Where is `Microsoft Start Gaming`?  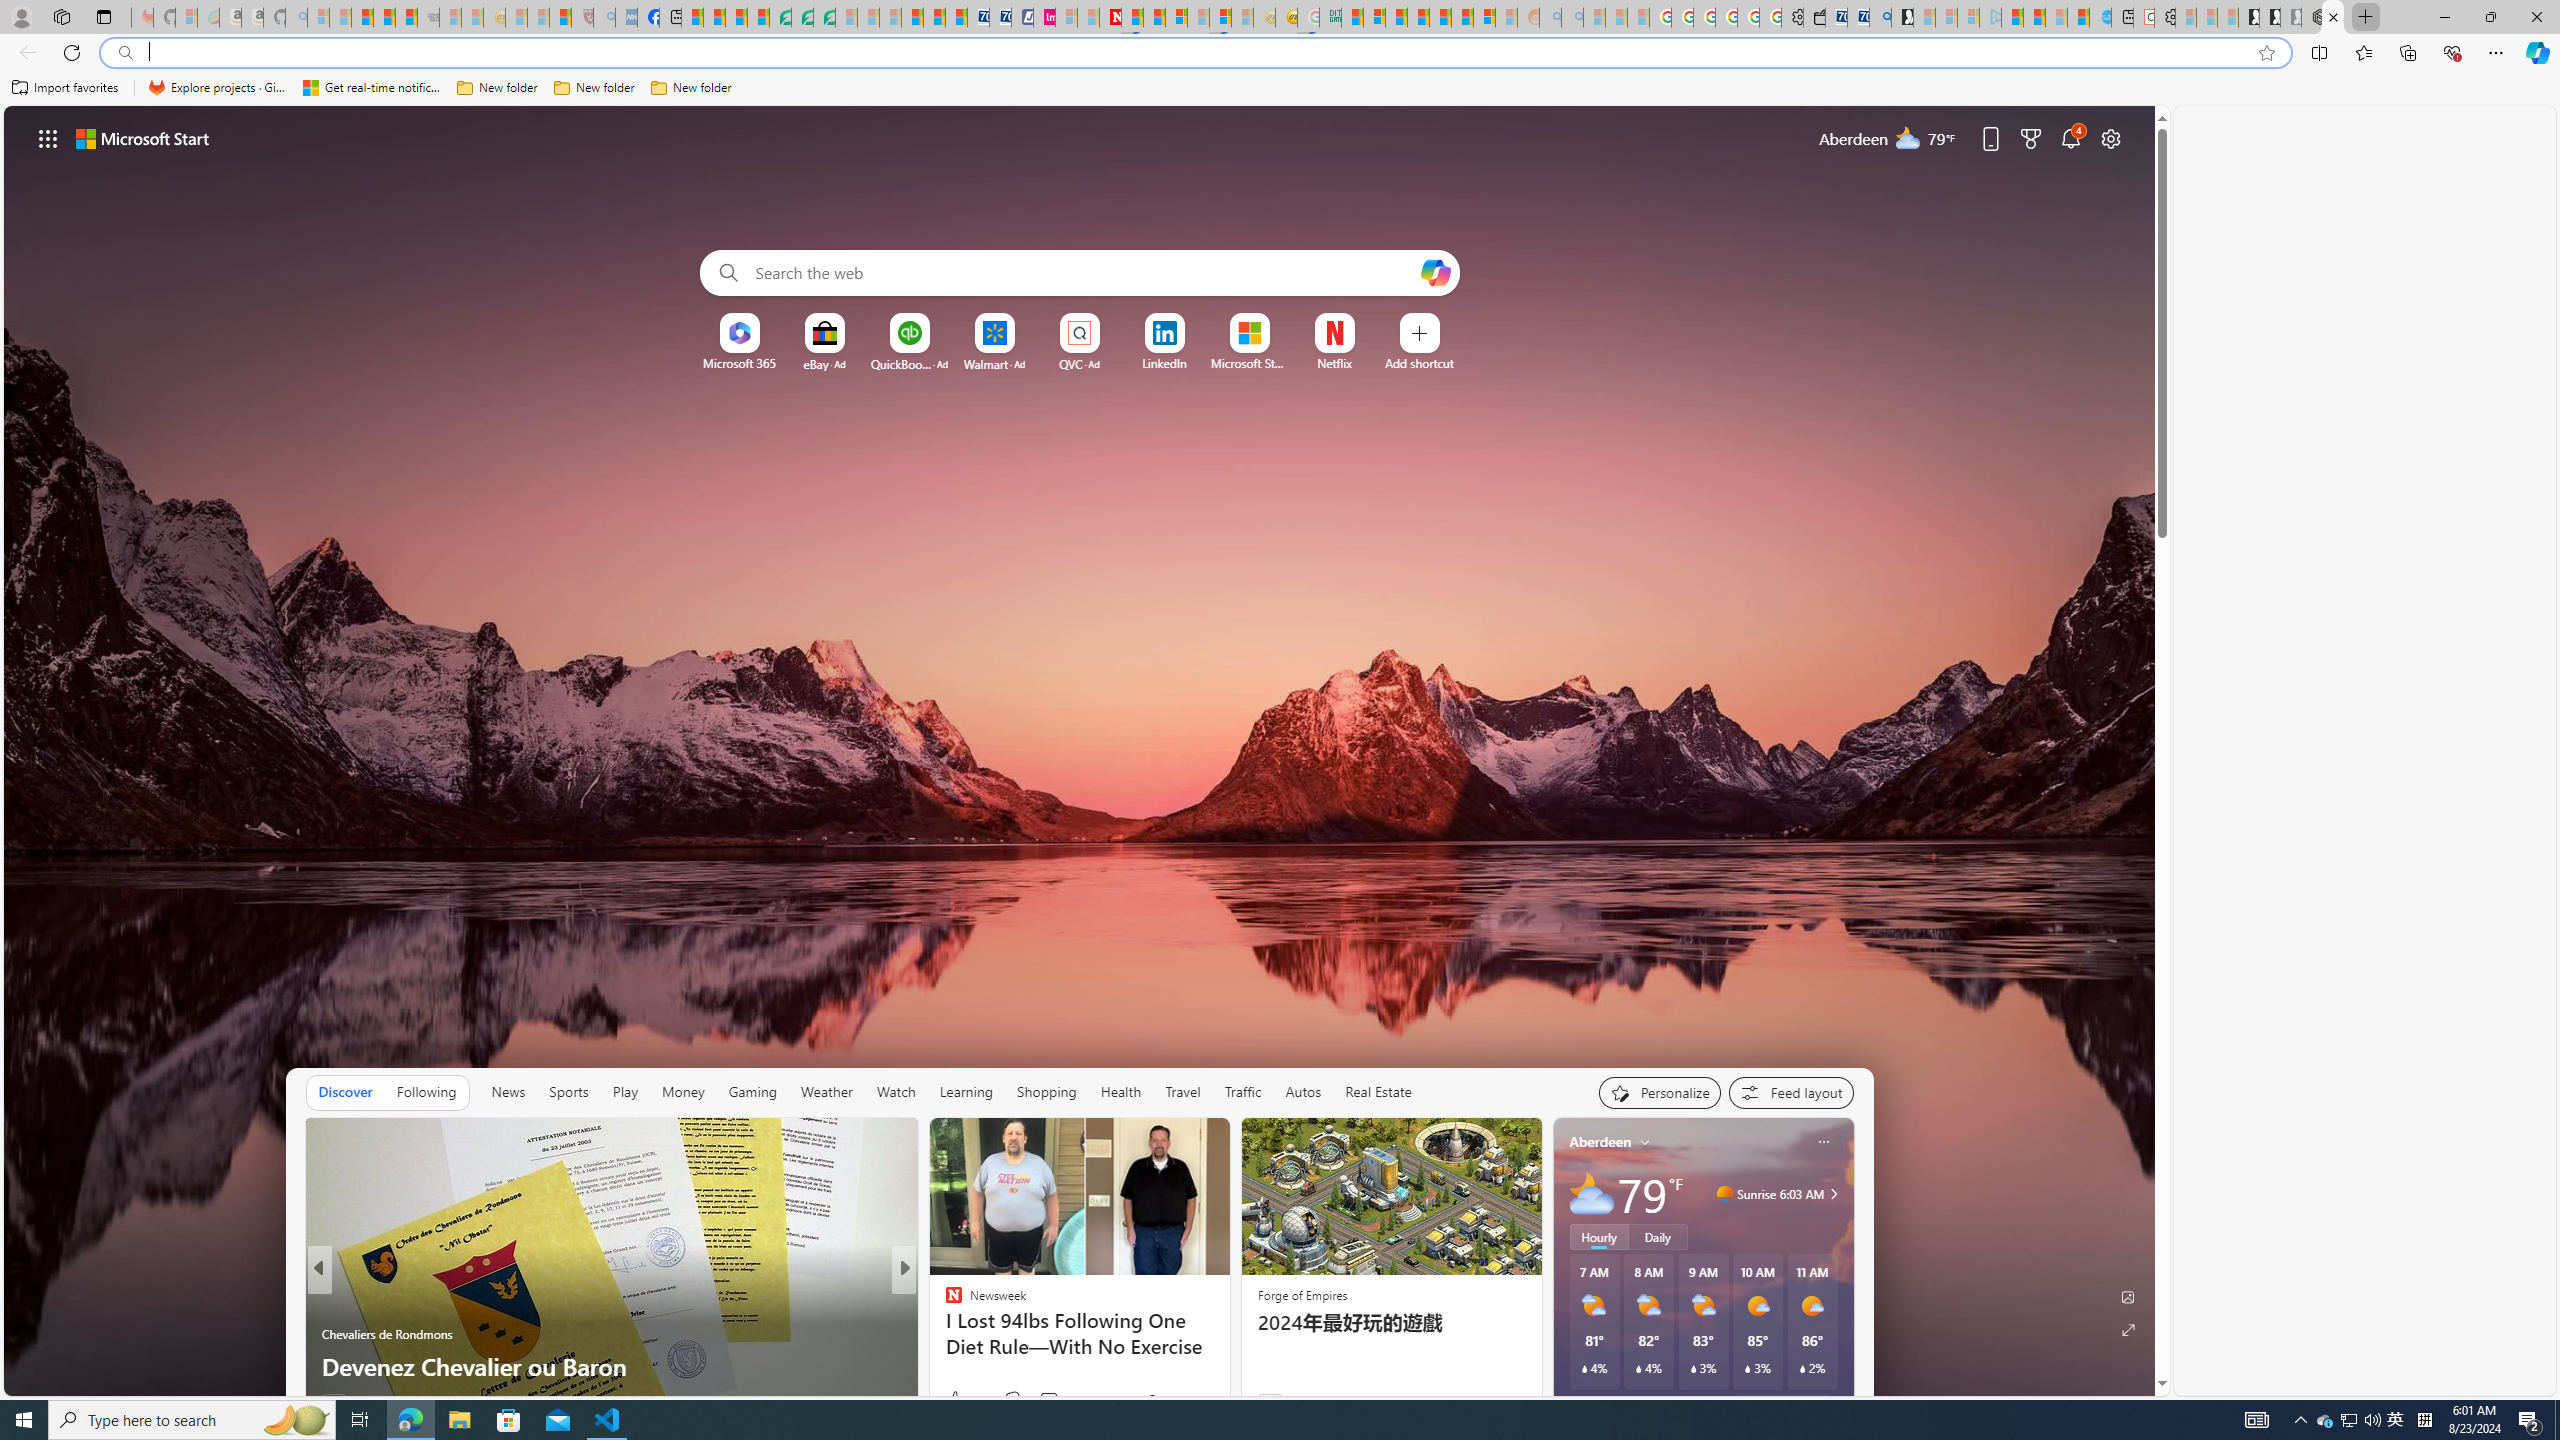
Microsoft Start Gaming is located at coordinates (1903, 17).